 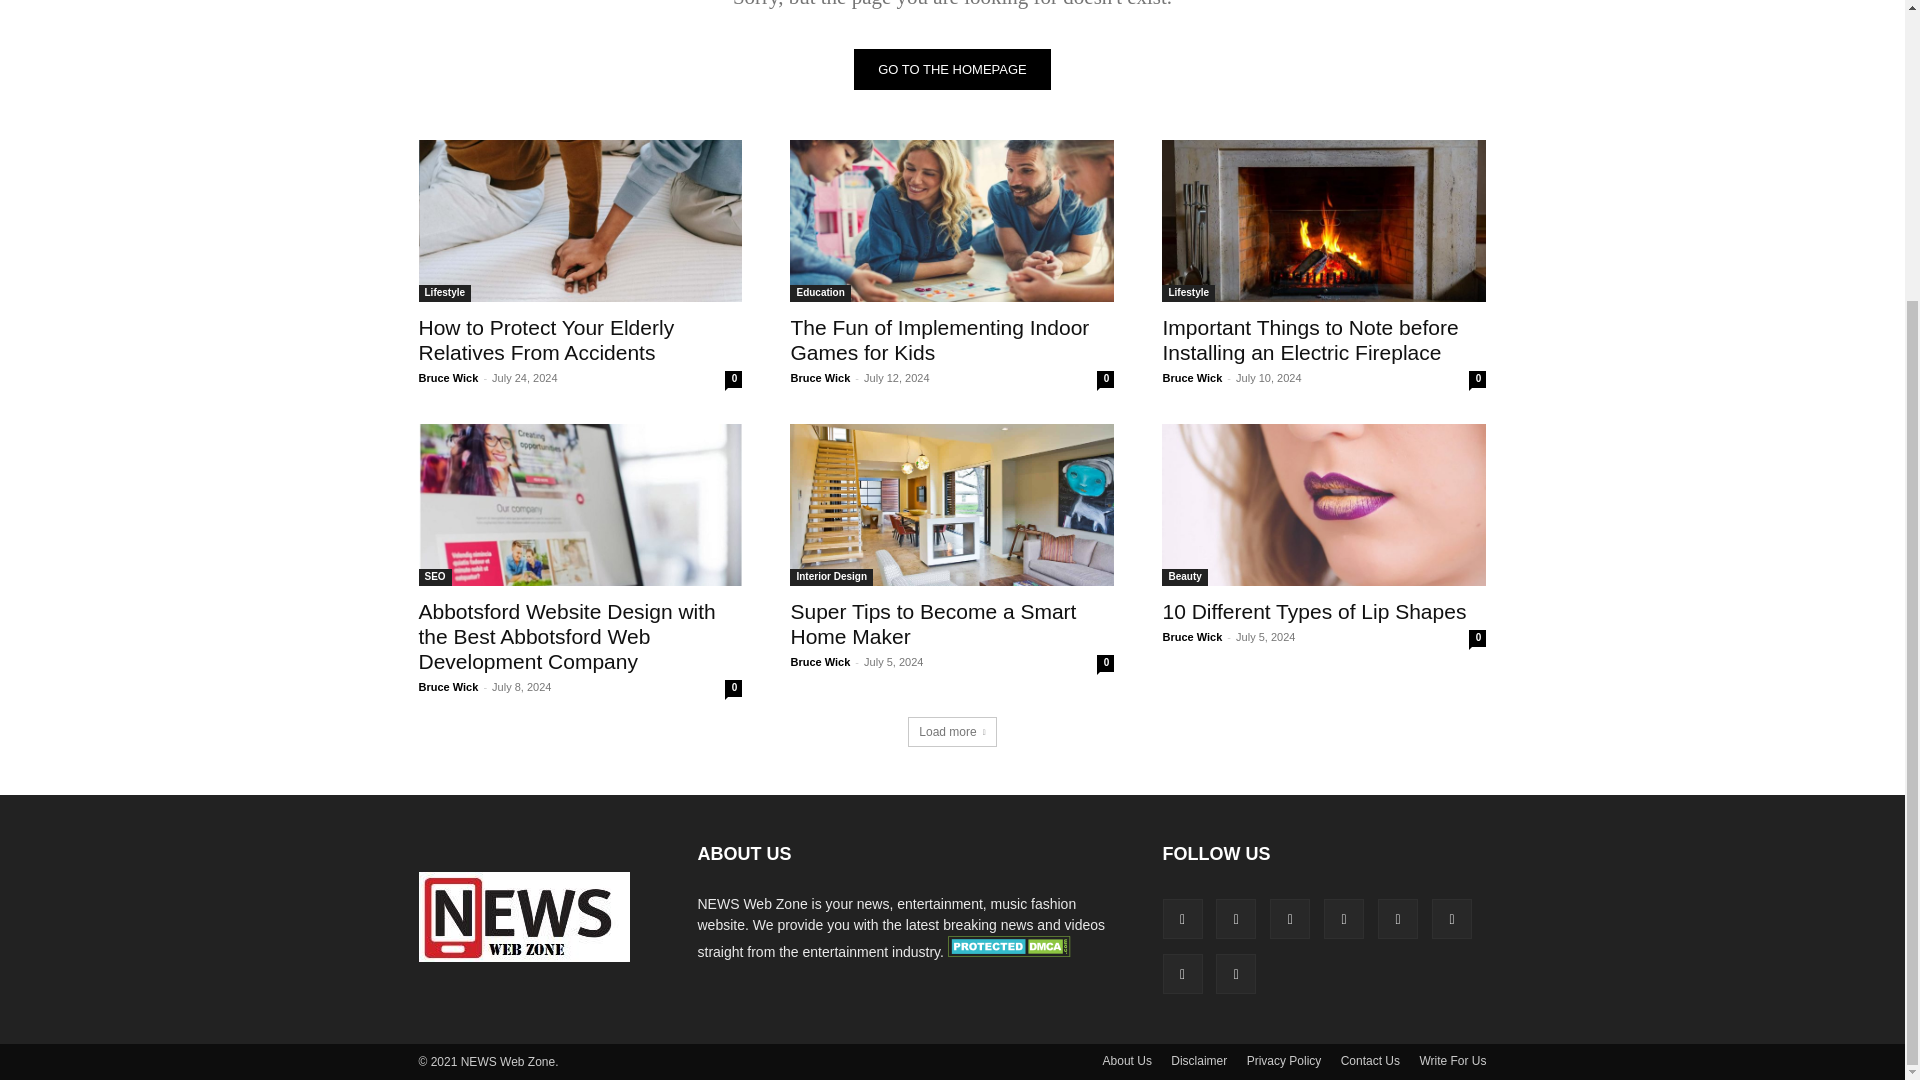 What do you see at coordinates (952, 68) in the screenshot?
I see `Go to the homepage` at bounding box center [952, 68].